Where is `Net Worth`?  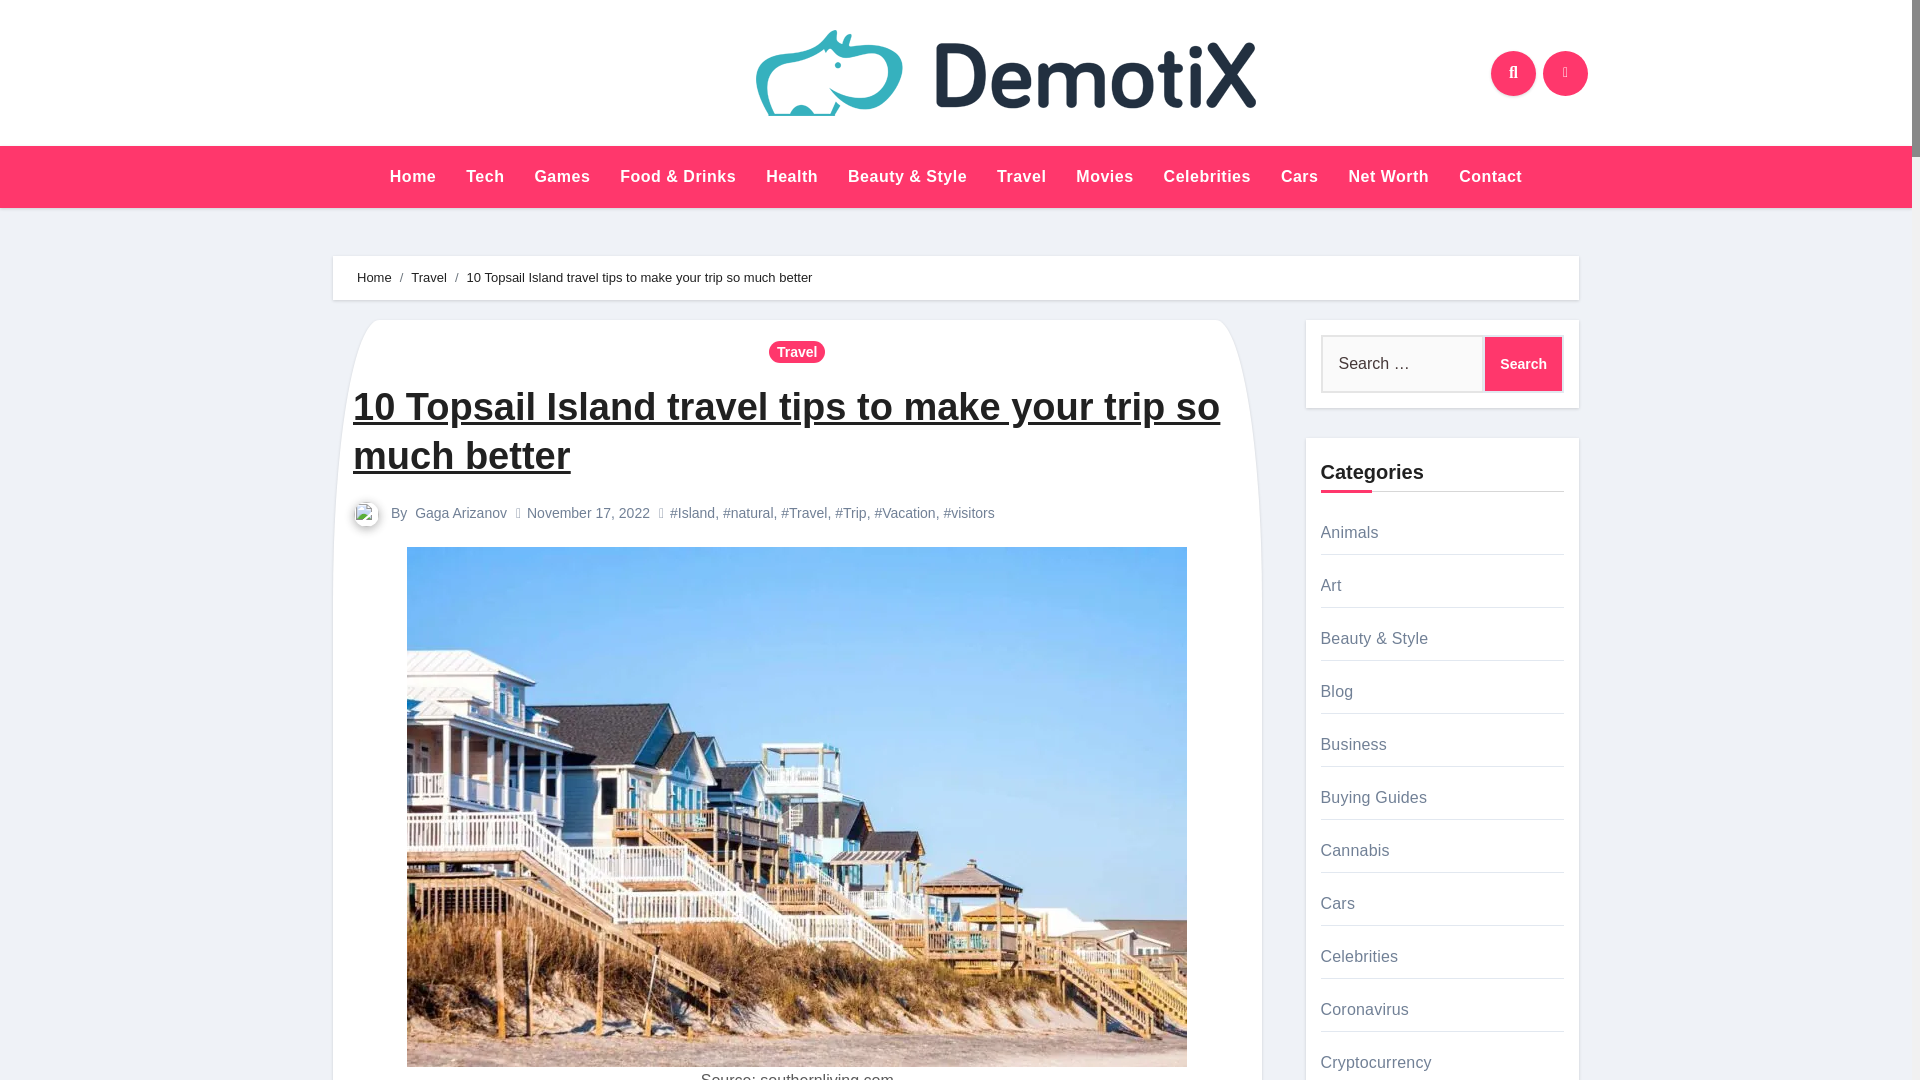
Net Worth is located at coordinates (1388, 176).